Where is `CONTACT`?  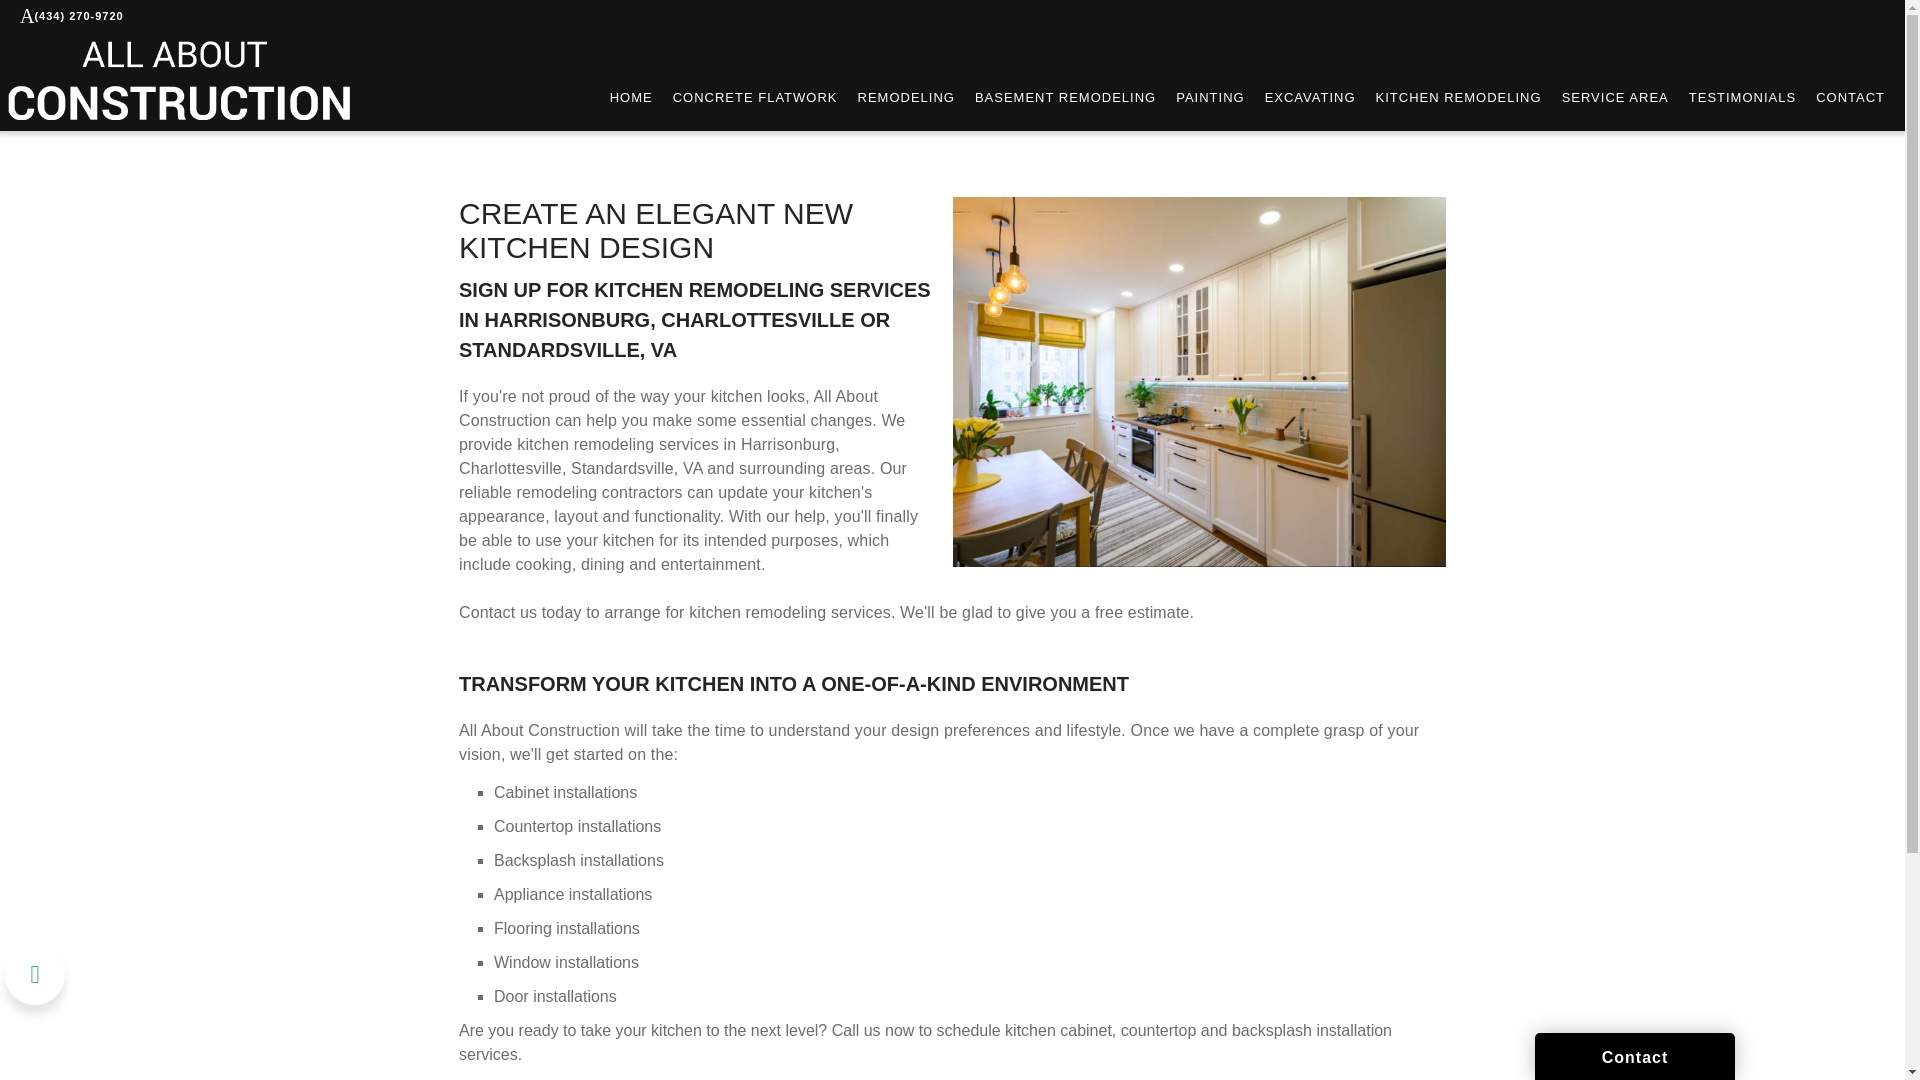
CONTACT is located at coordinates (1850, 98).